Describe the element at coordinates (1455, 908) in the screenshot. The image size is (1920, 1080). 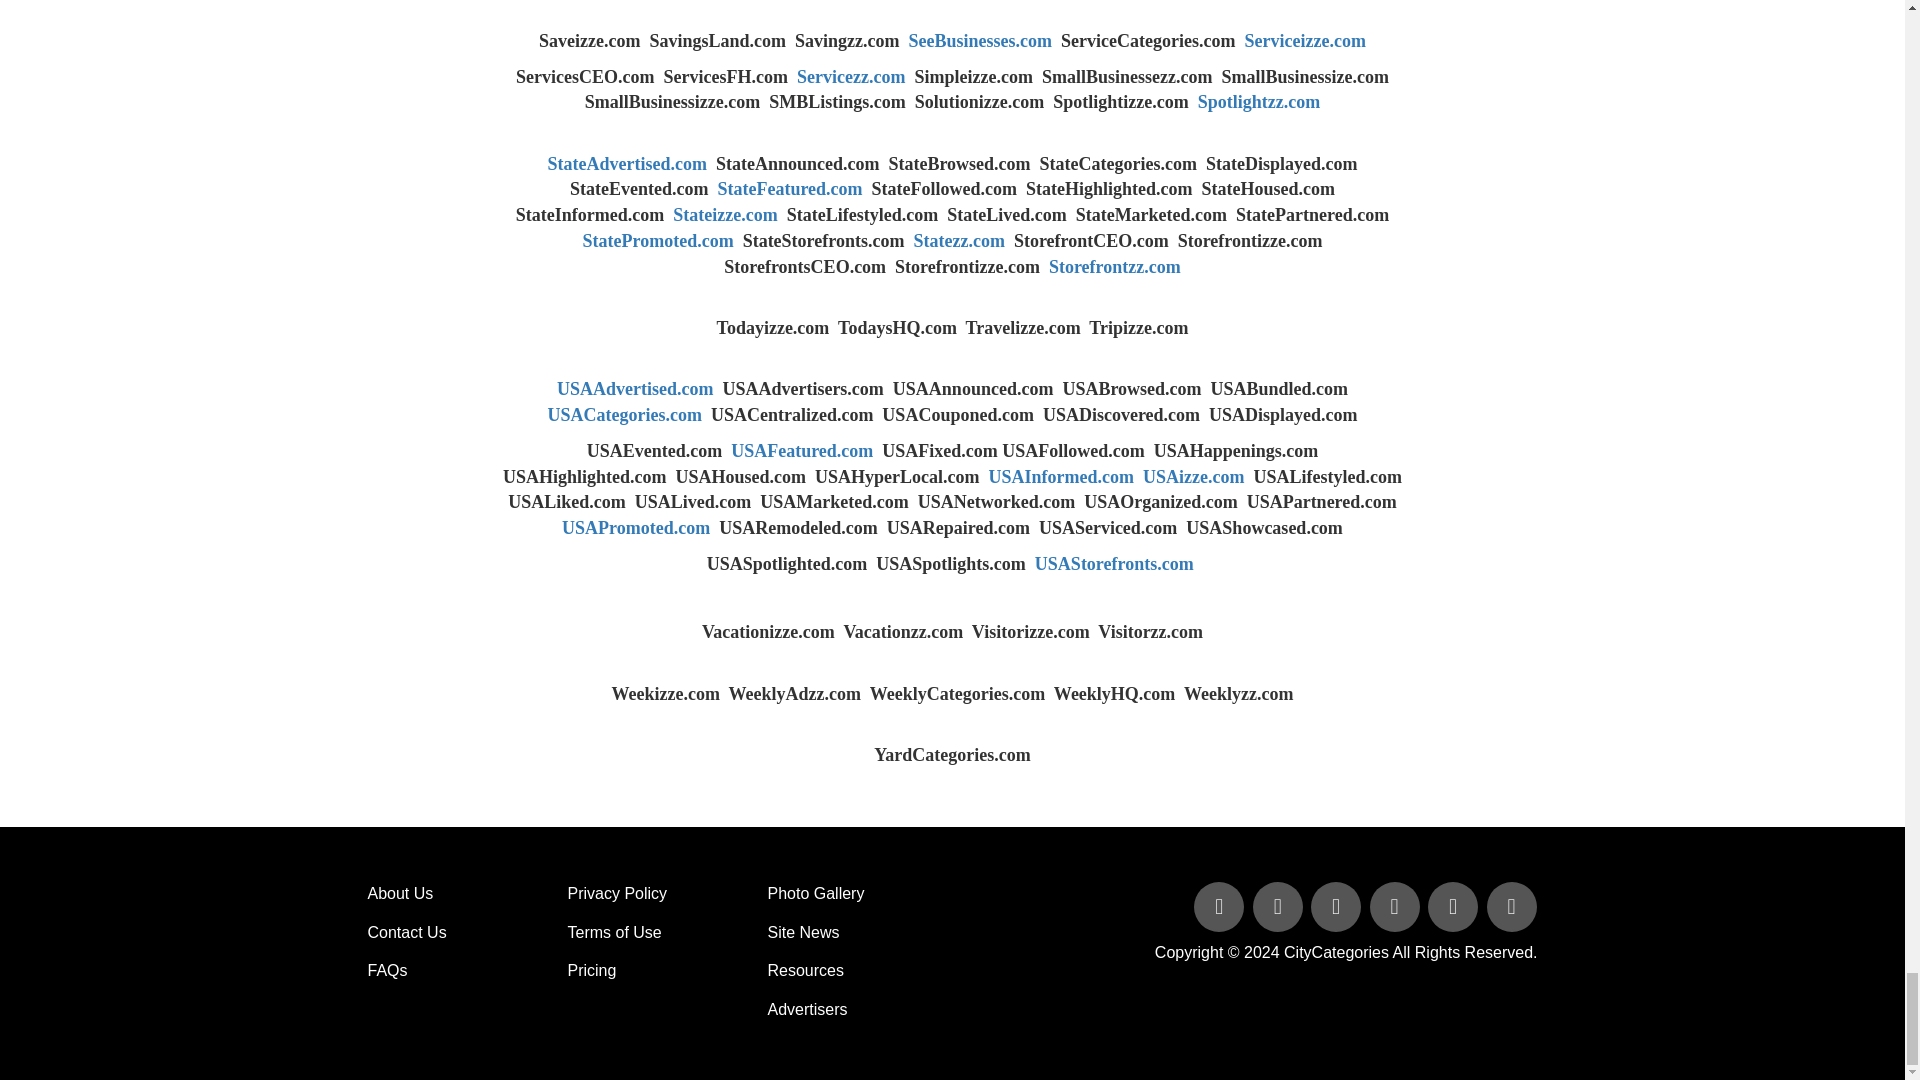
I see `Follow Us on Pinterest` at that location.